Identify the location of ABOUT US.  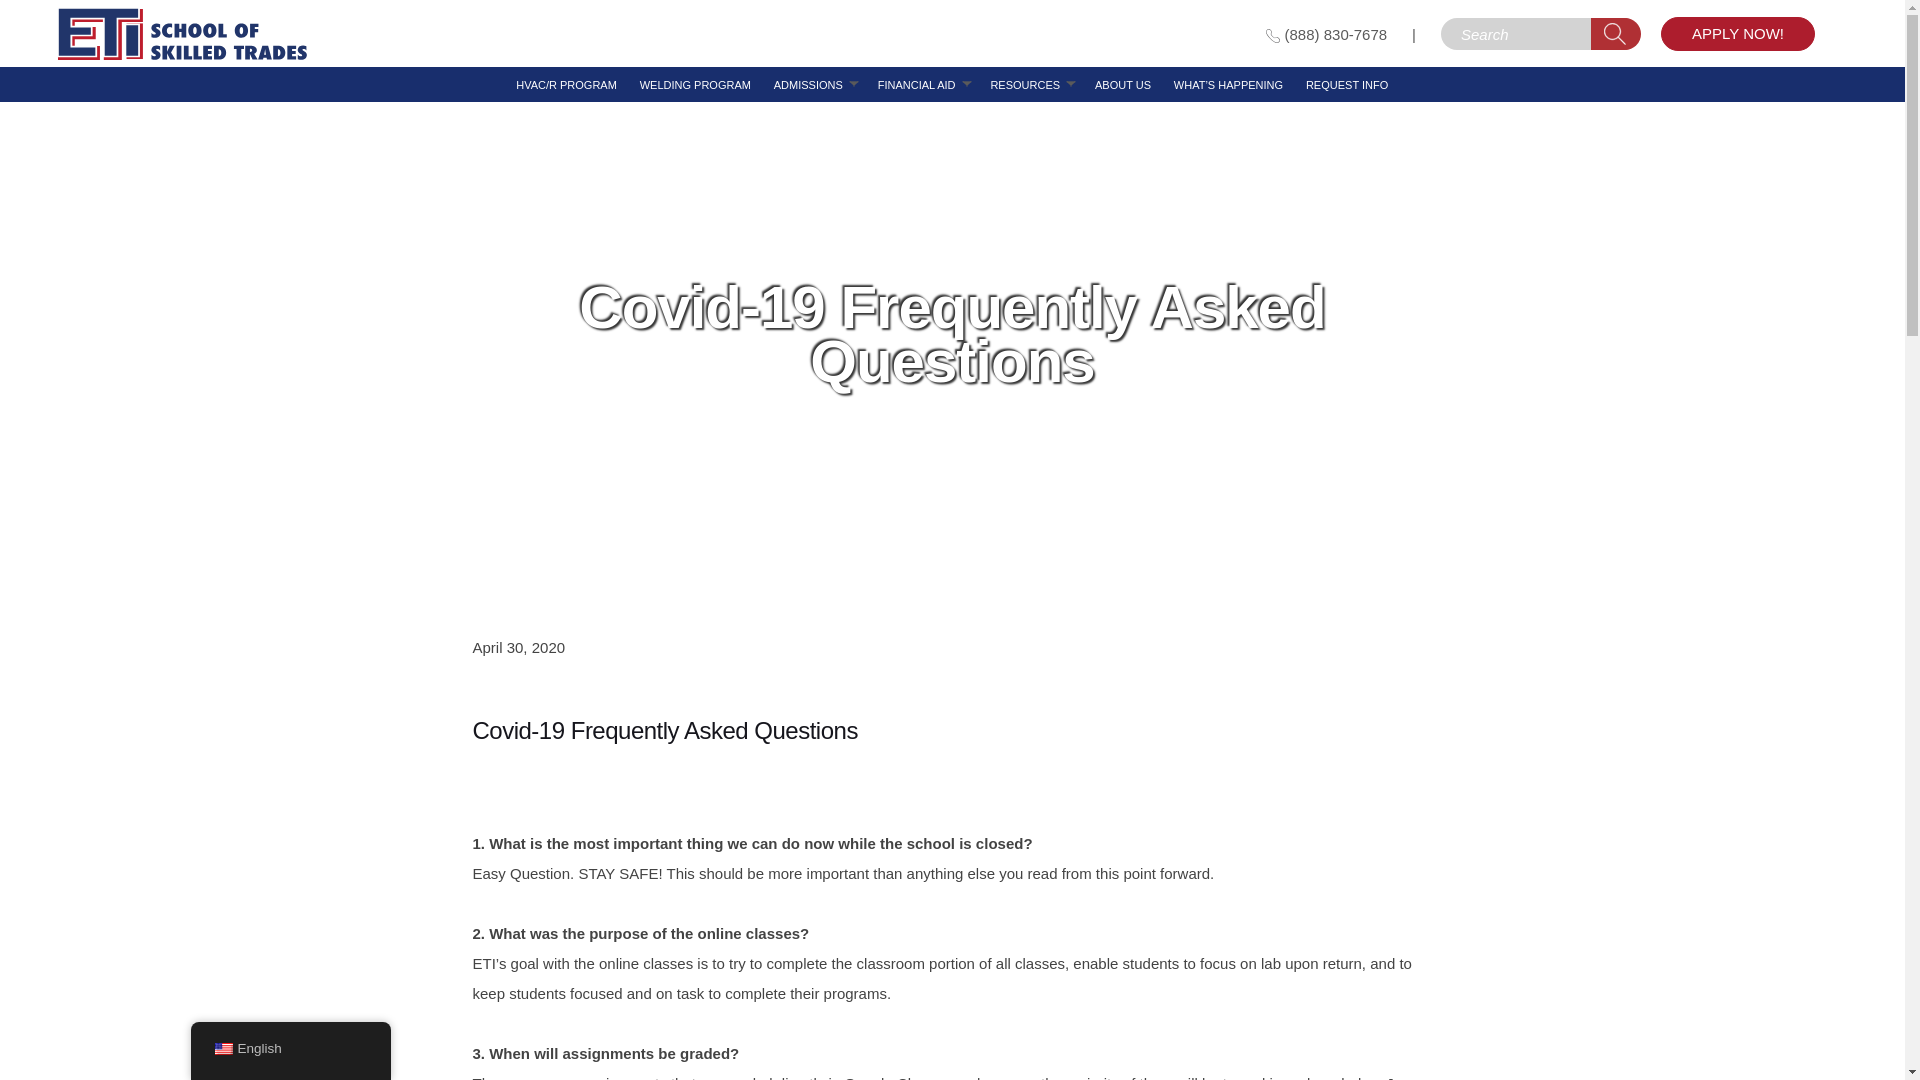
(1122, 85).